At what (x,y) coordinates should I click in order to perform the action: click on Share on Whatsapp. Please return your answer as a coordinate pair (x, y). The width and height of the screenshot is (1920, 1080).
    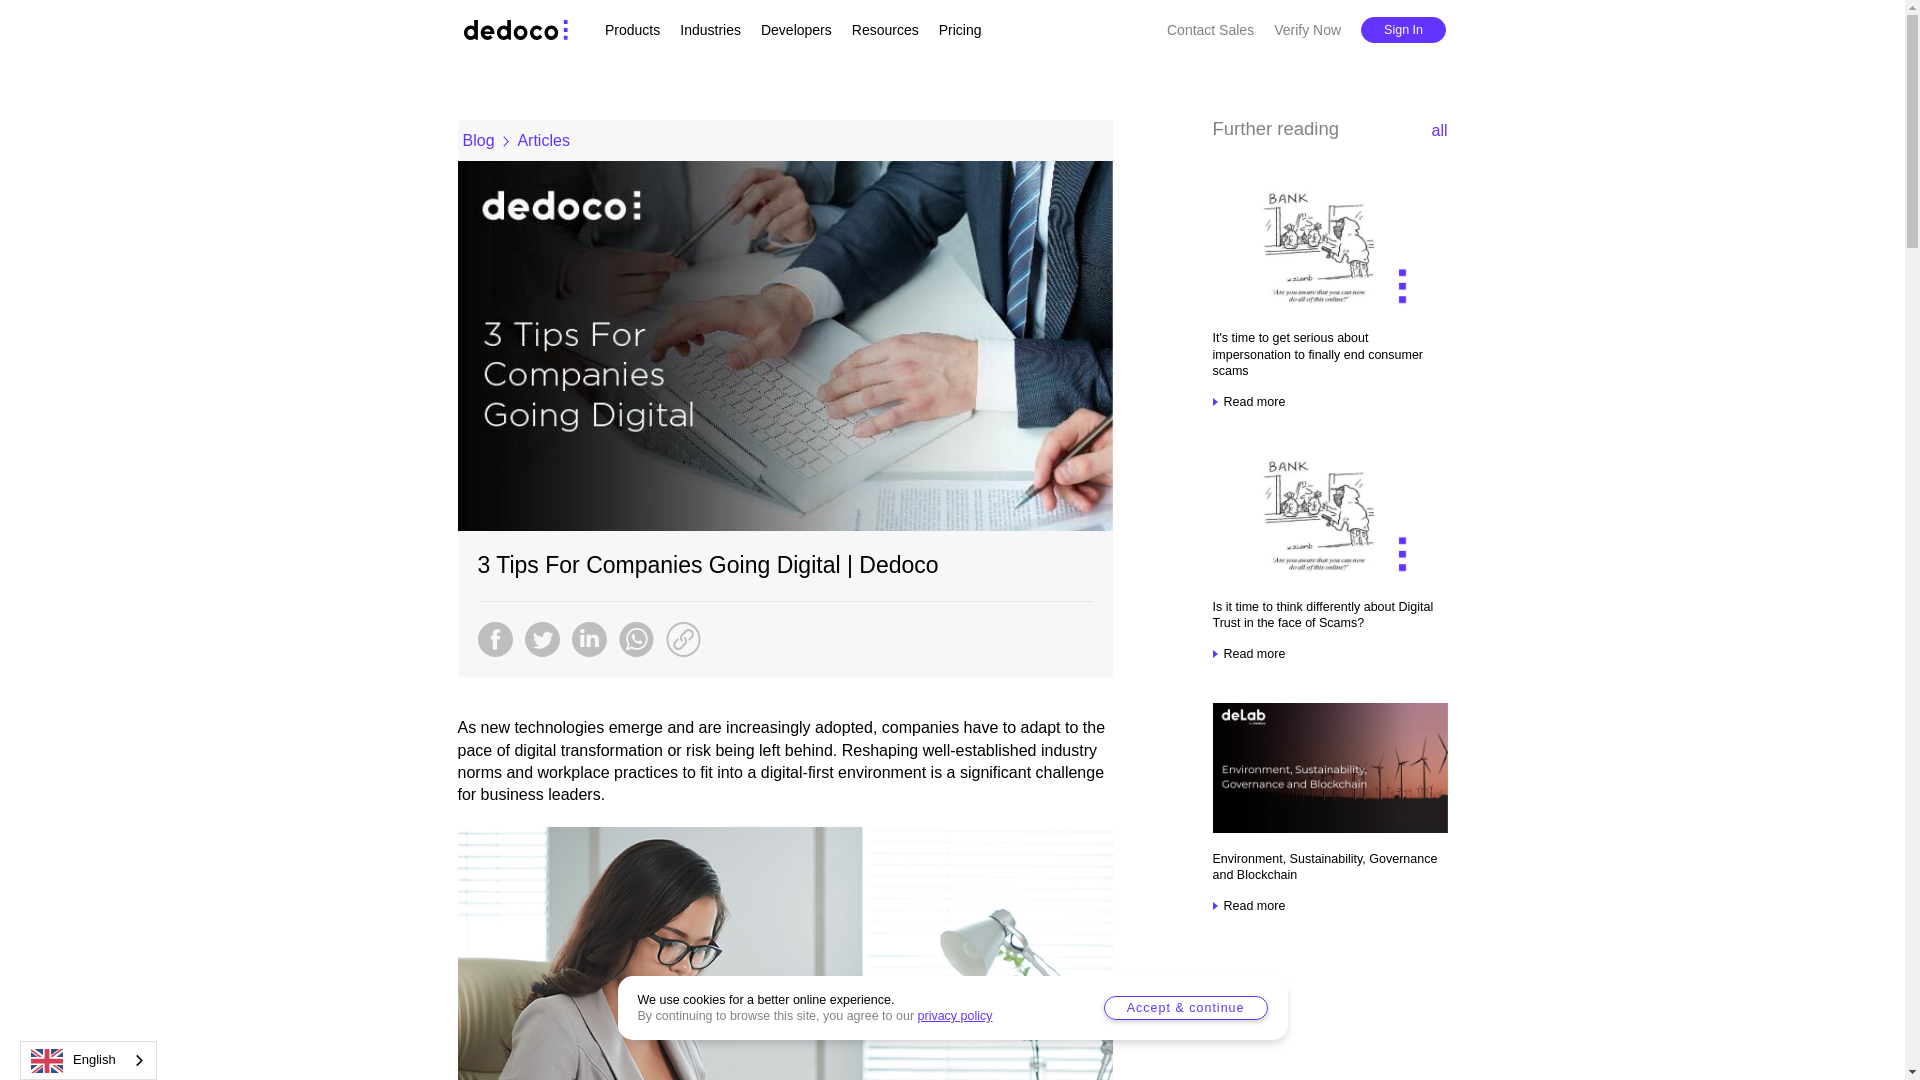
    Looking at the image, I should click on (635, 639).